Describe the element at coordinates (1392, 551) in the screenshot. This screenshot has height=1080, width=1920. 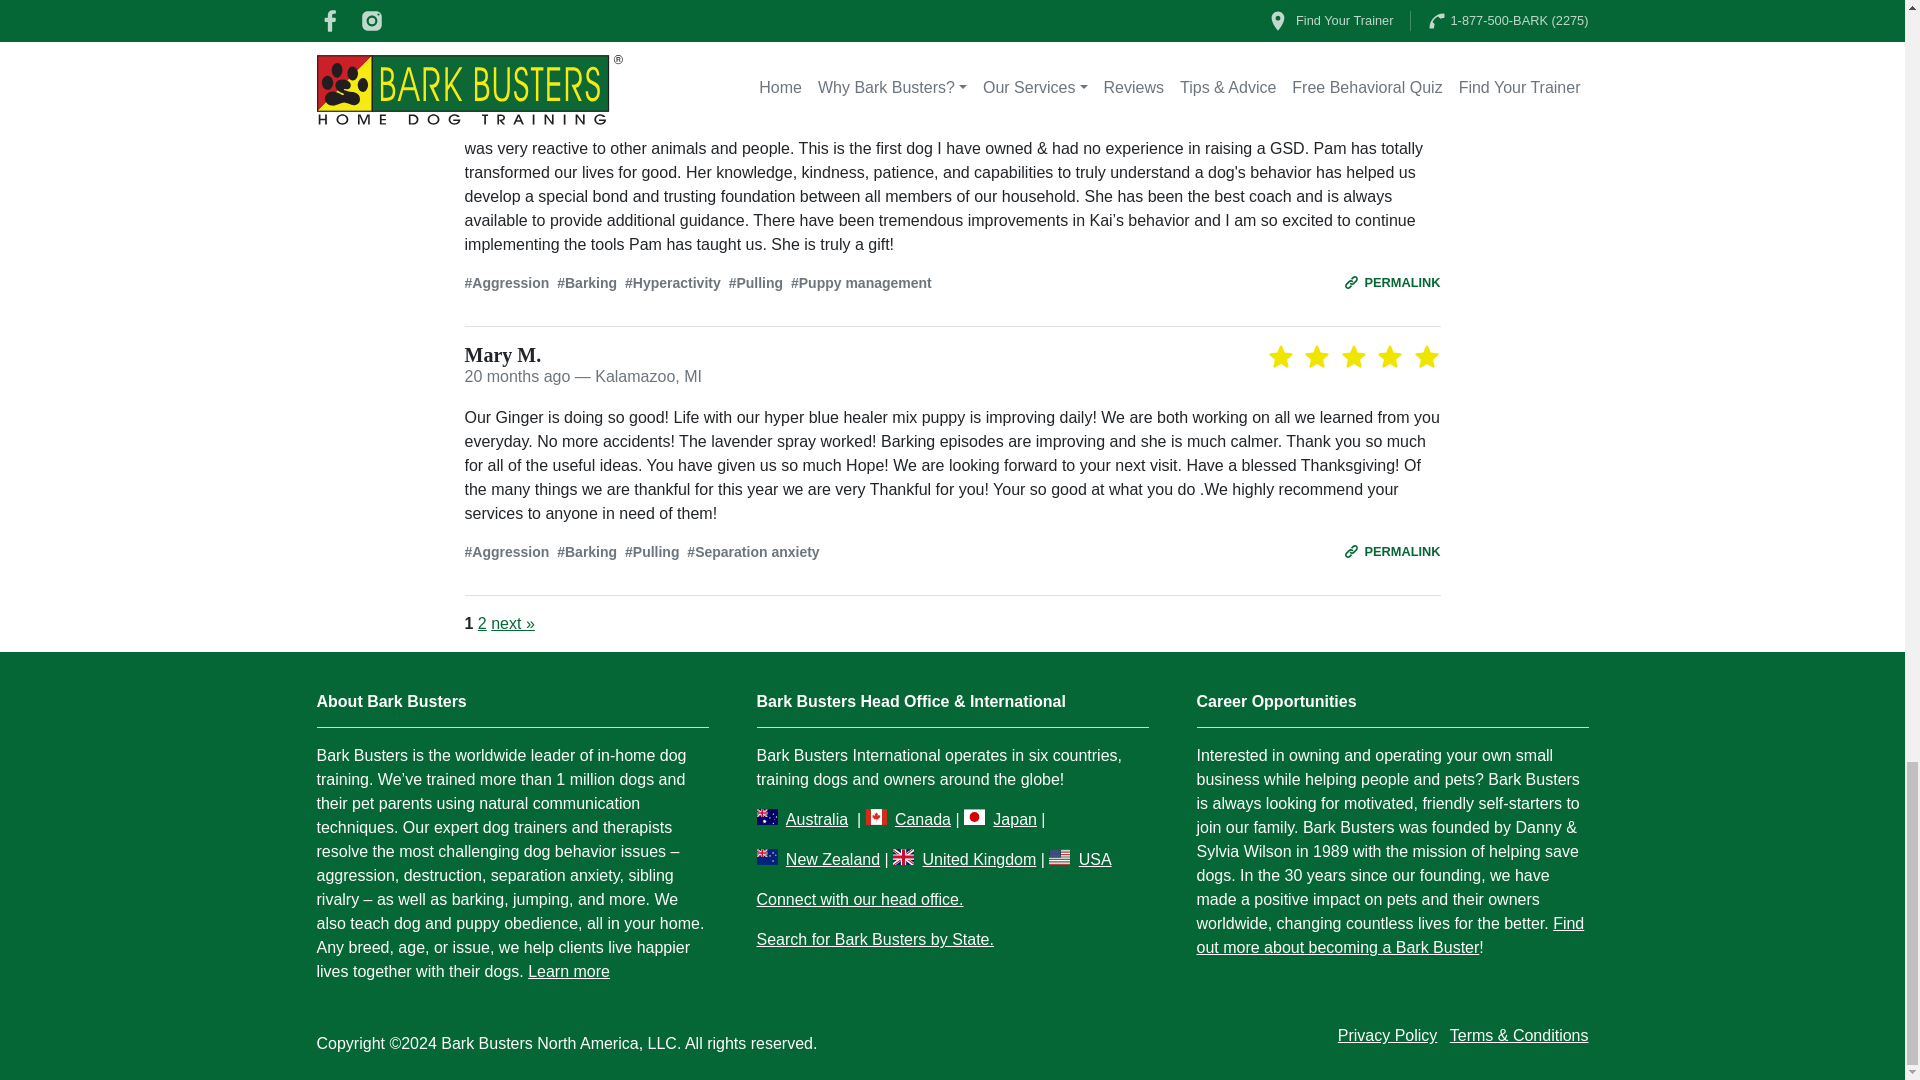
I see `PERMALINK` at that location.